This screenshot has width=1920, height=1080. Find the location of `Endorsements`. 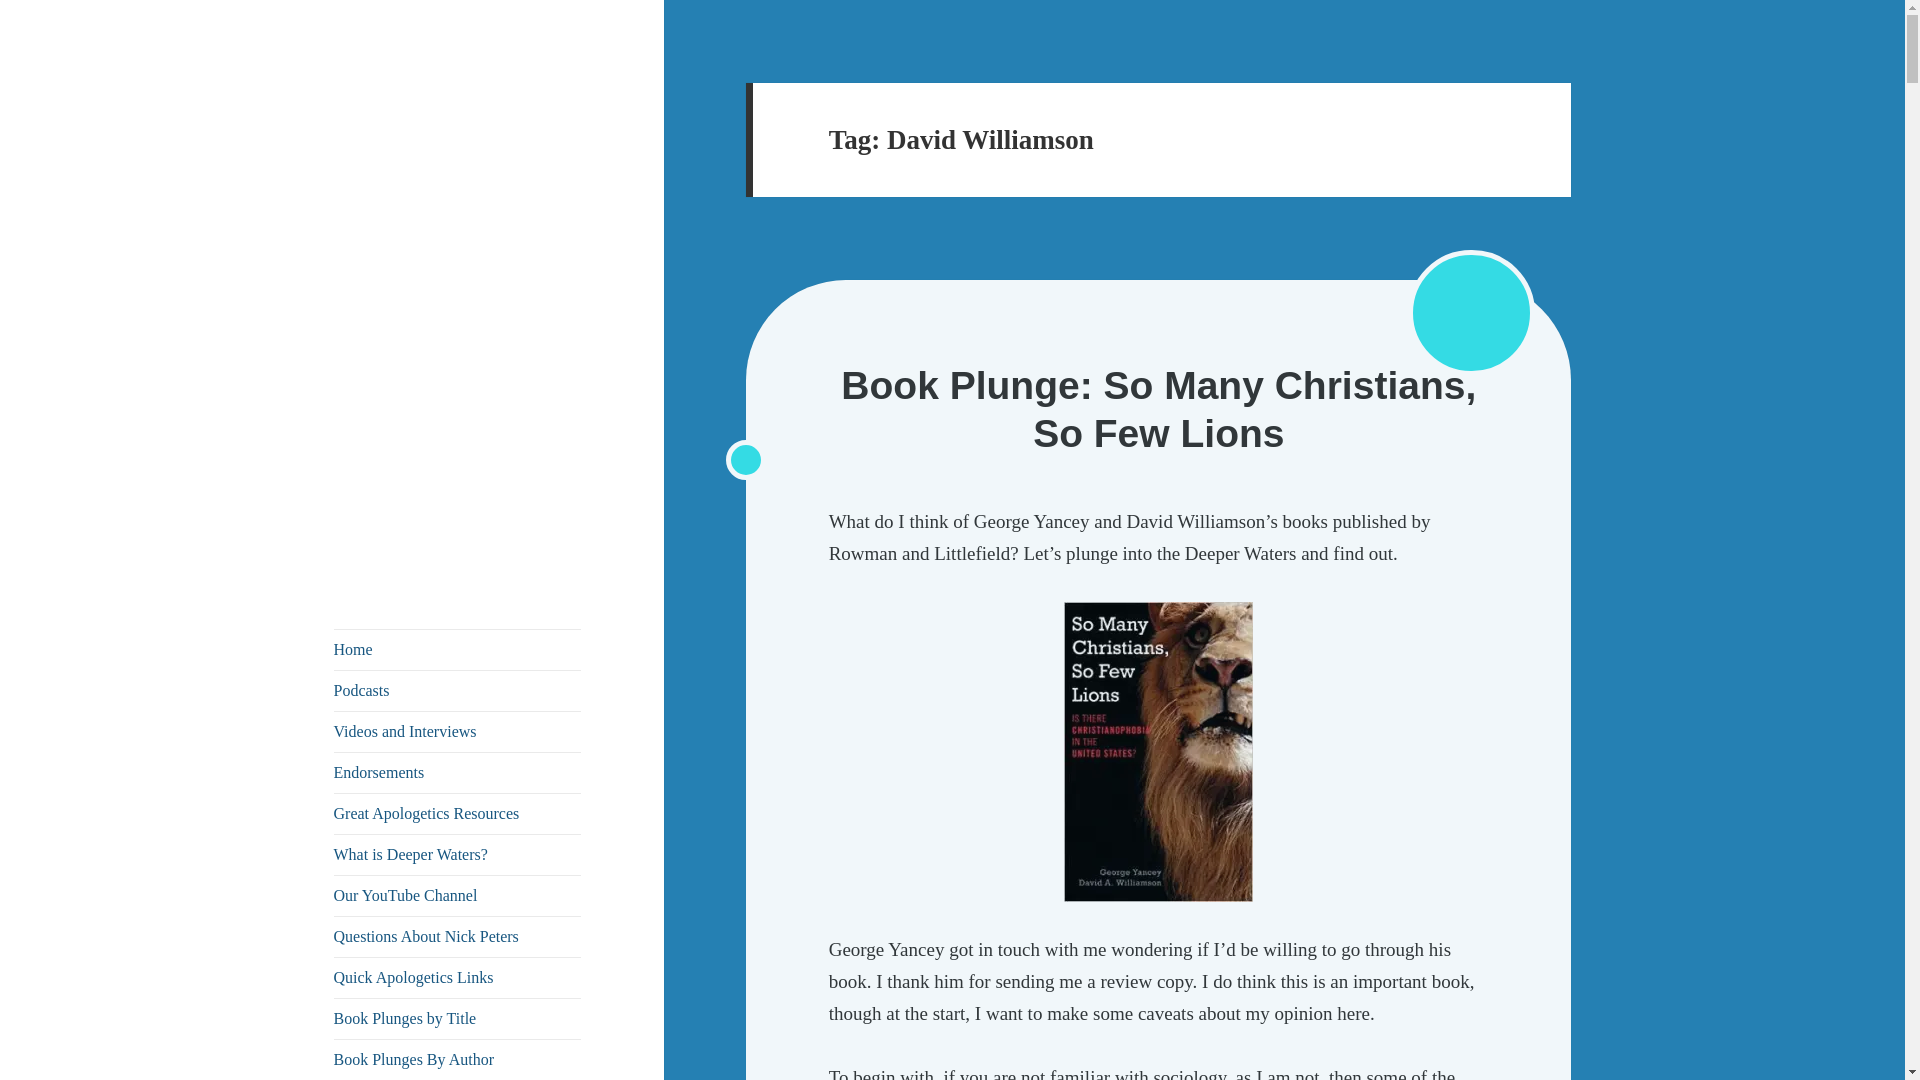

Endorsements is located at coordinates (458, 772).